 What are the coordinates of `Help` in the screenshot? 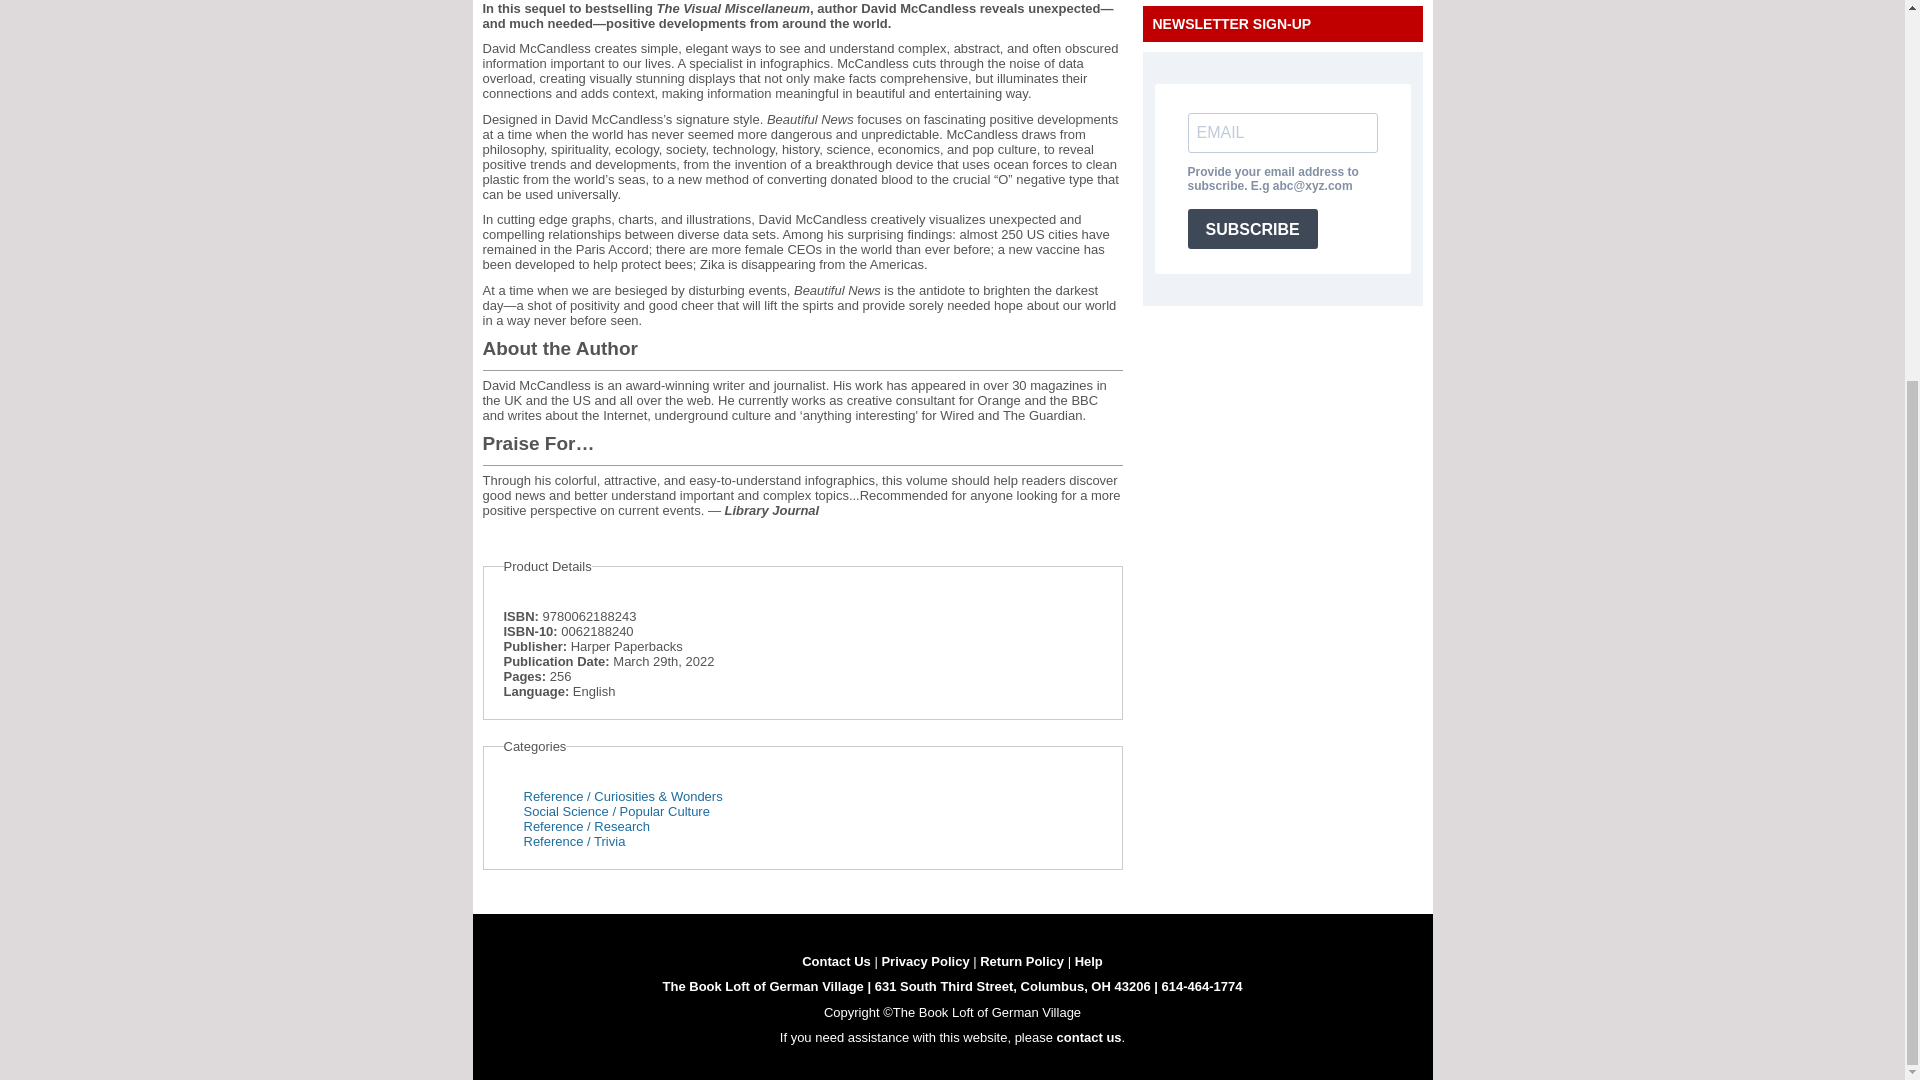 It's located at (1088, 960).